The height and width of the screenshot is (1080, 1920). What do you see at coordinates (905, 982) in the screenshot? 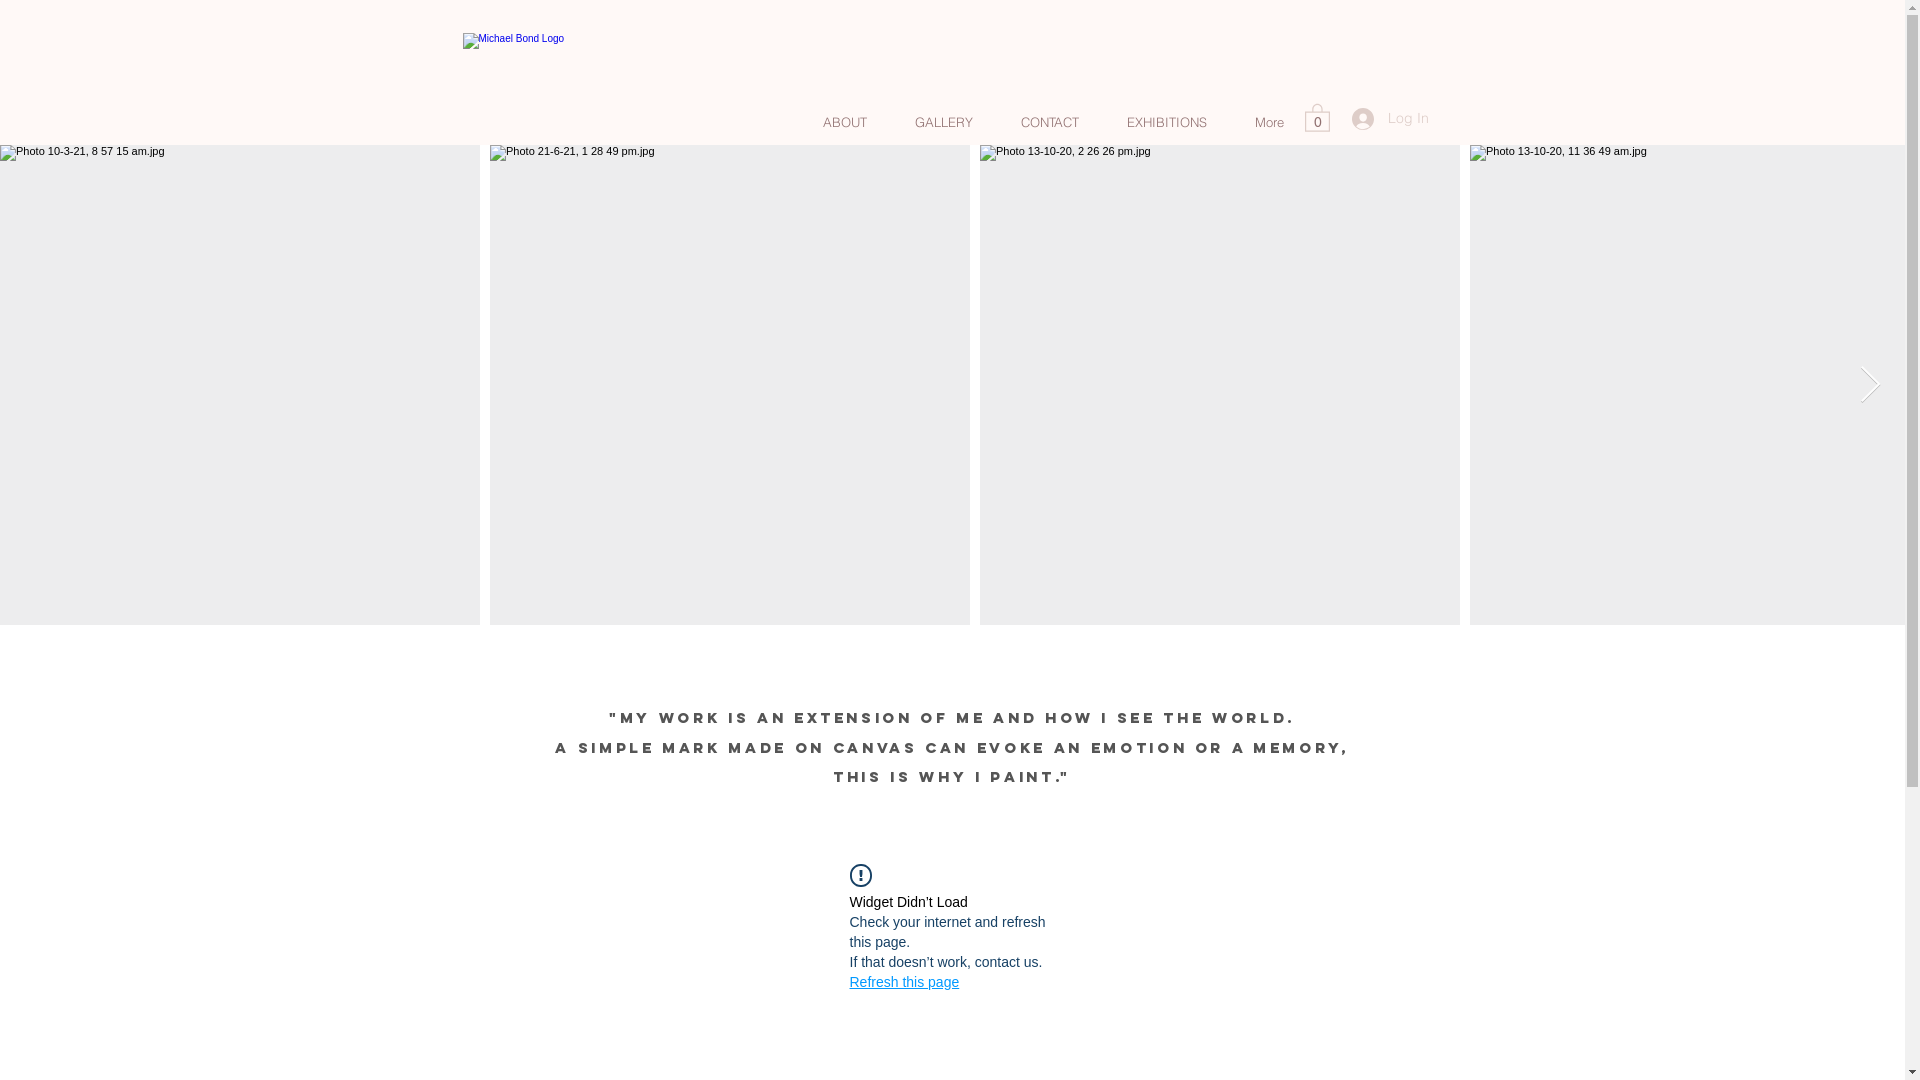
I see `Refresh this page` at bounding box center [905, 982].